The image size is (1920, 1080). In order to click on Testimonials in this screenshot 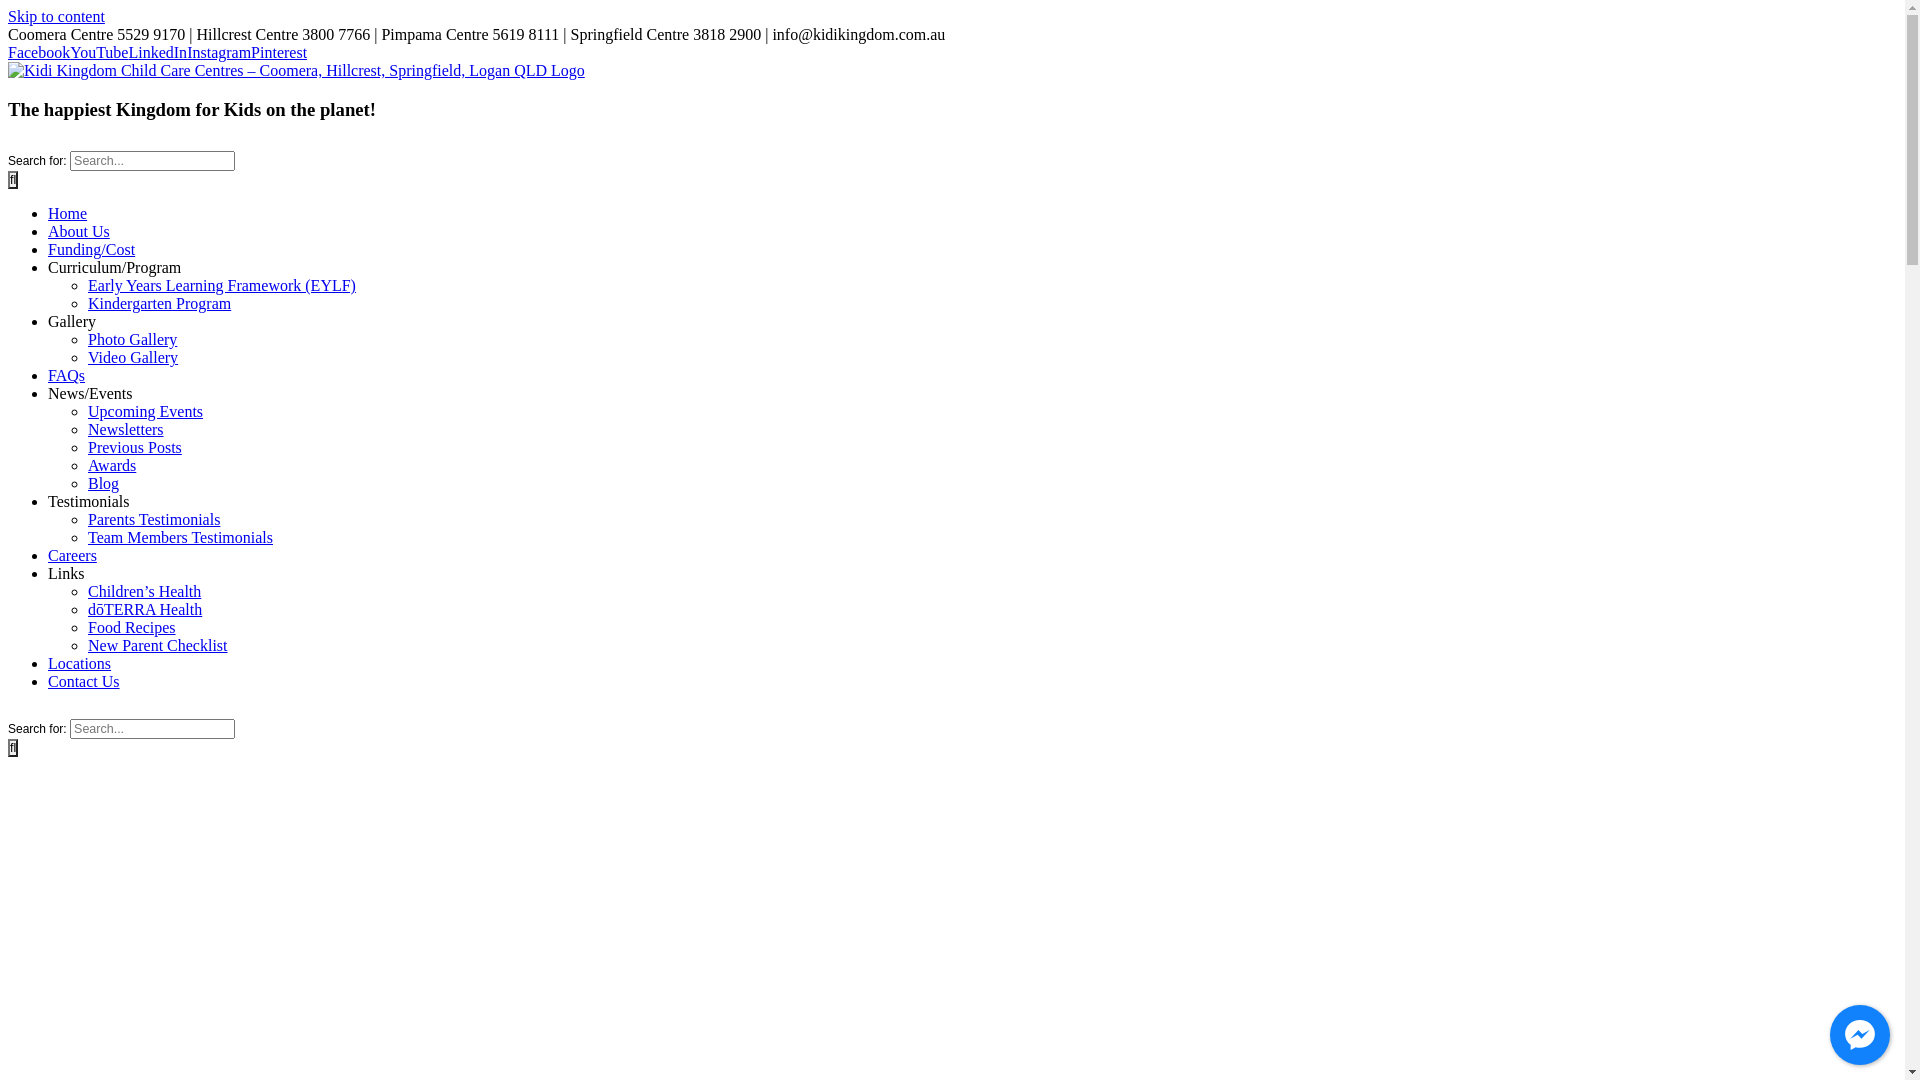, I will do `click(89, 502)`.